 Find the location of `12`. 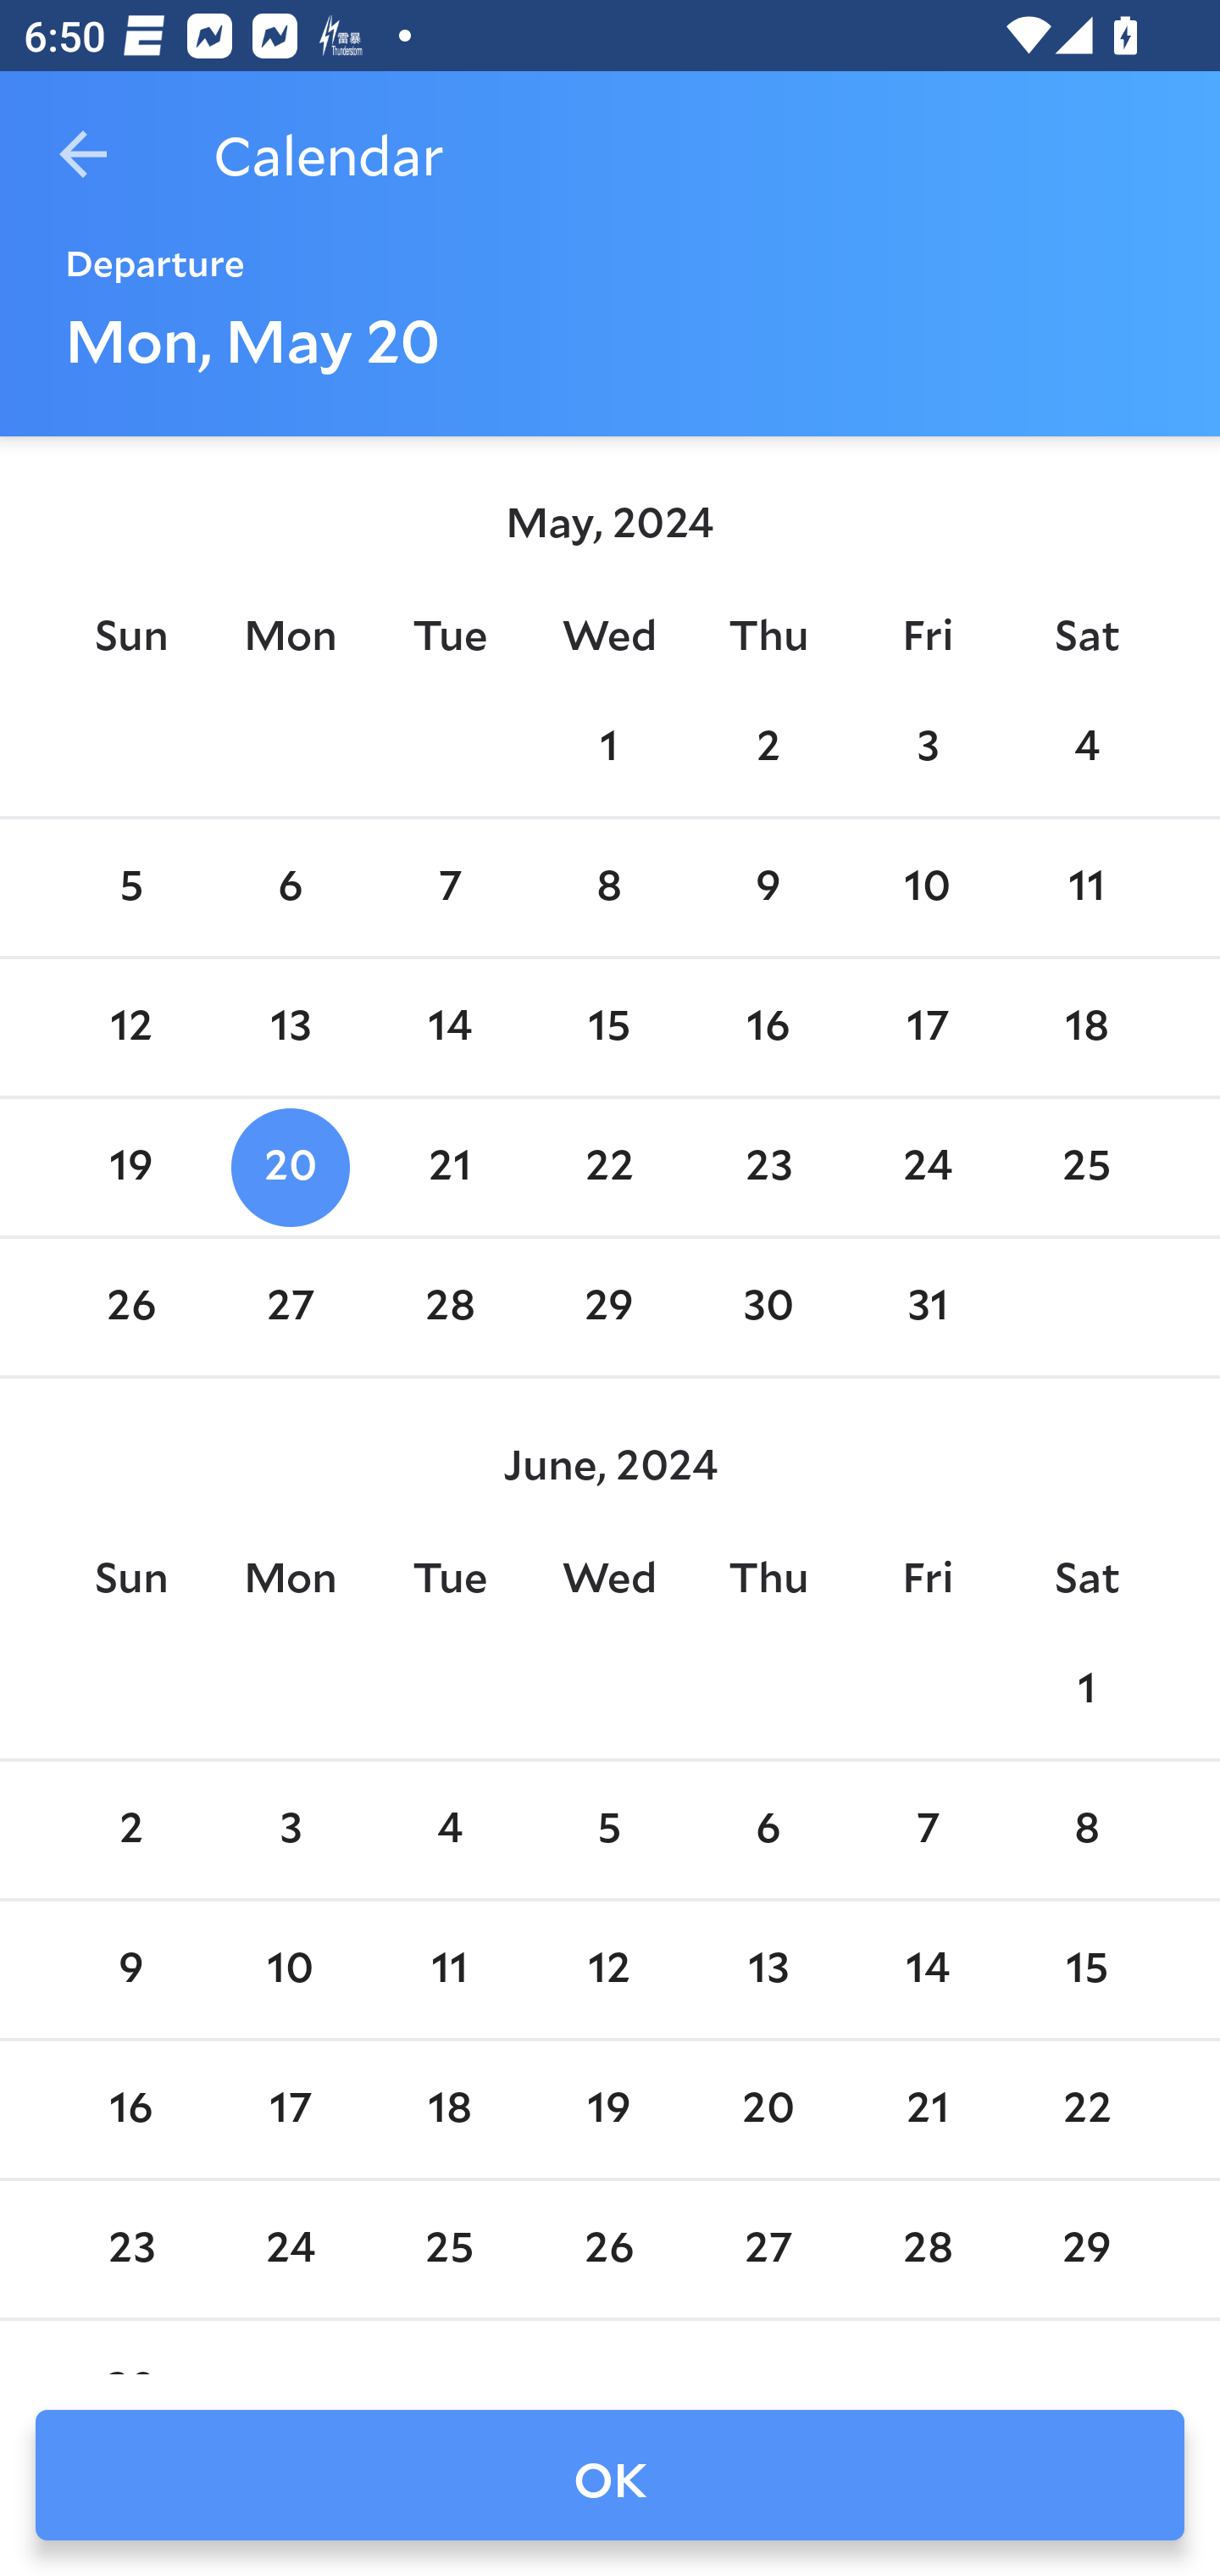

12 is located at coordinates (130, 1027).